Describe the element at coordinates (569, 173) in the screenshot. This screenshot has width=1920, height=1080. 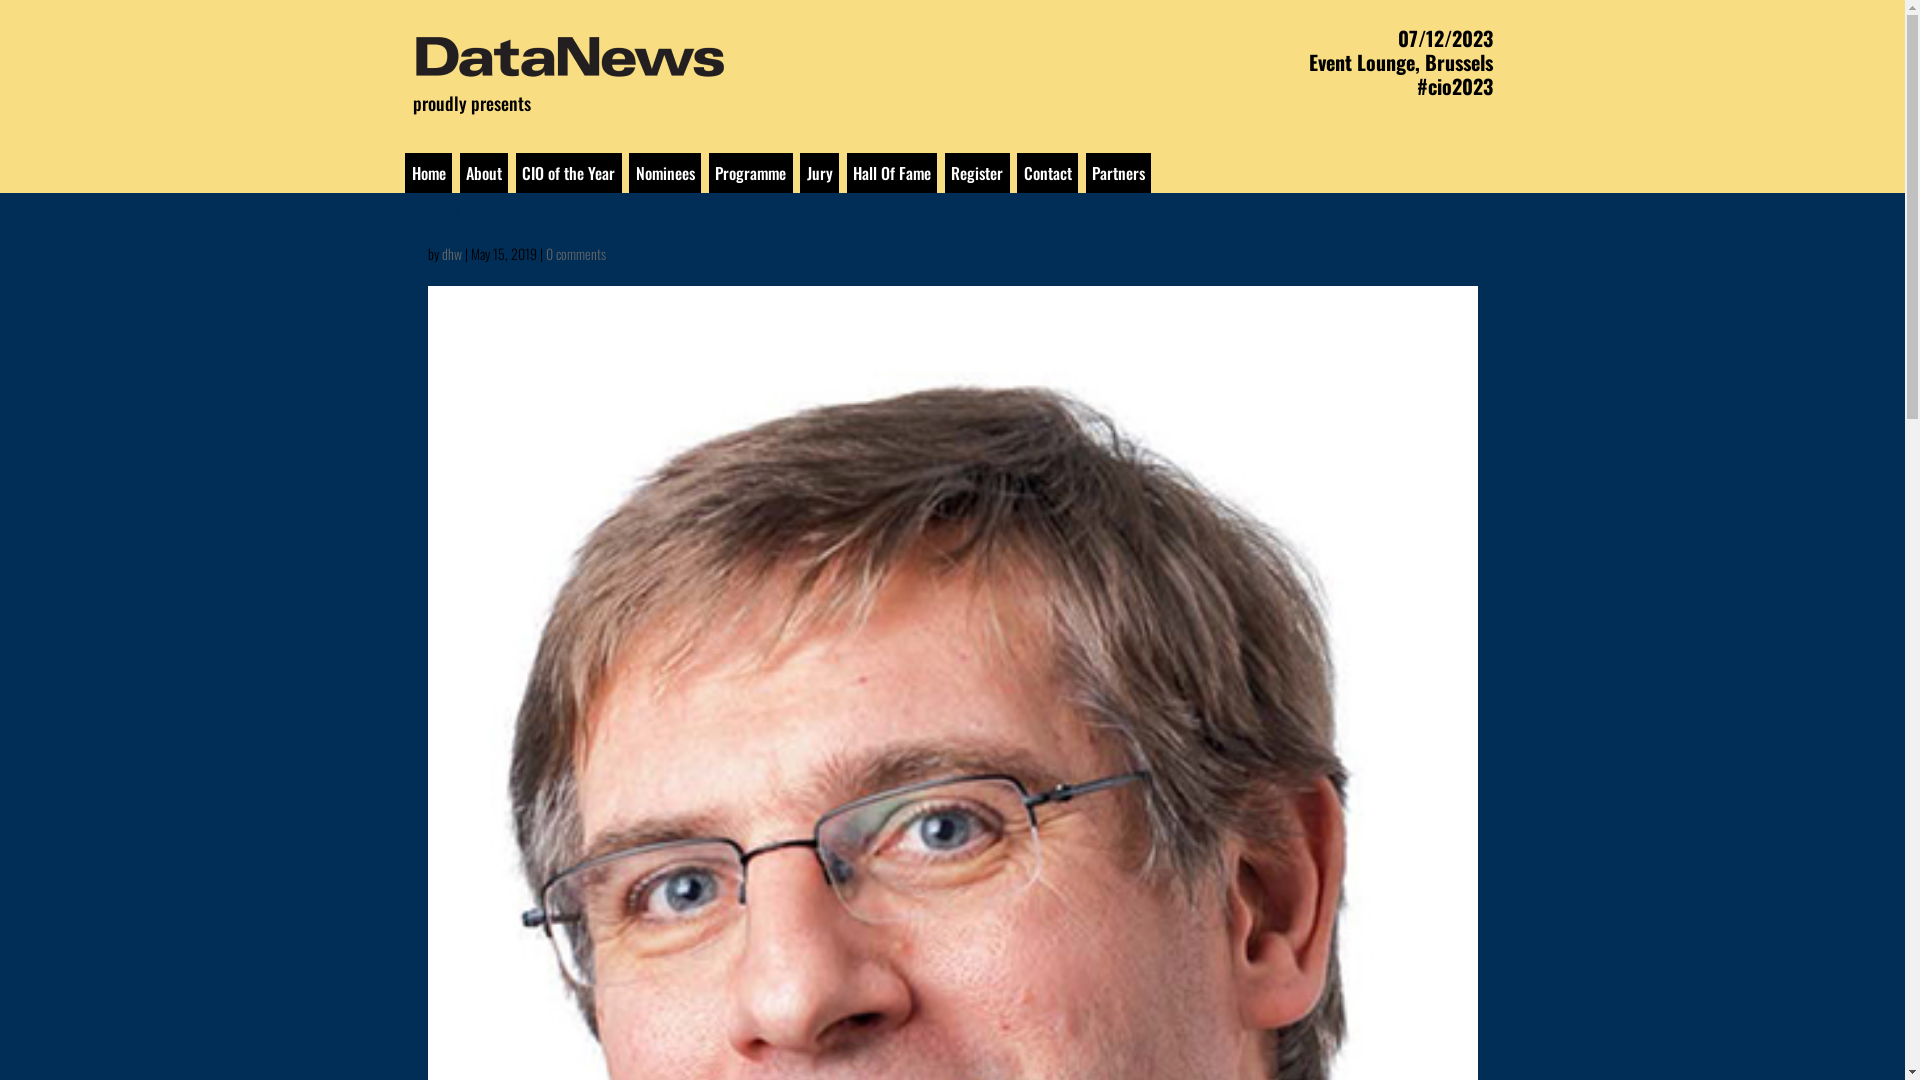
I see `CIO of the Year` at that location.